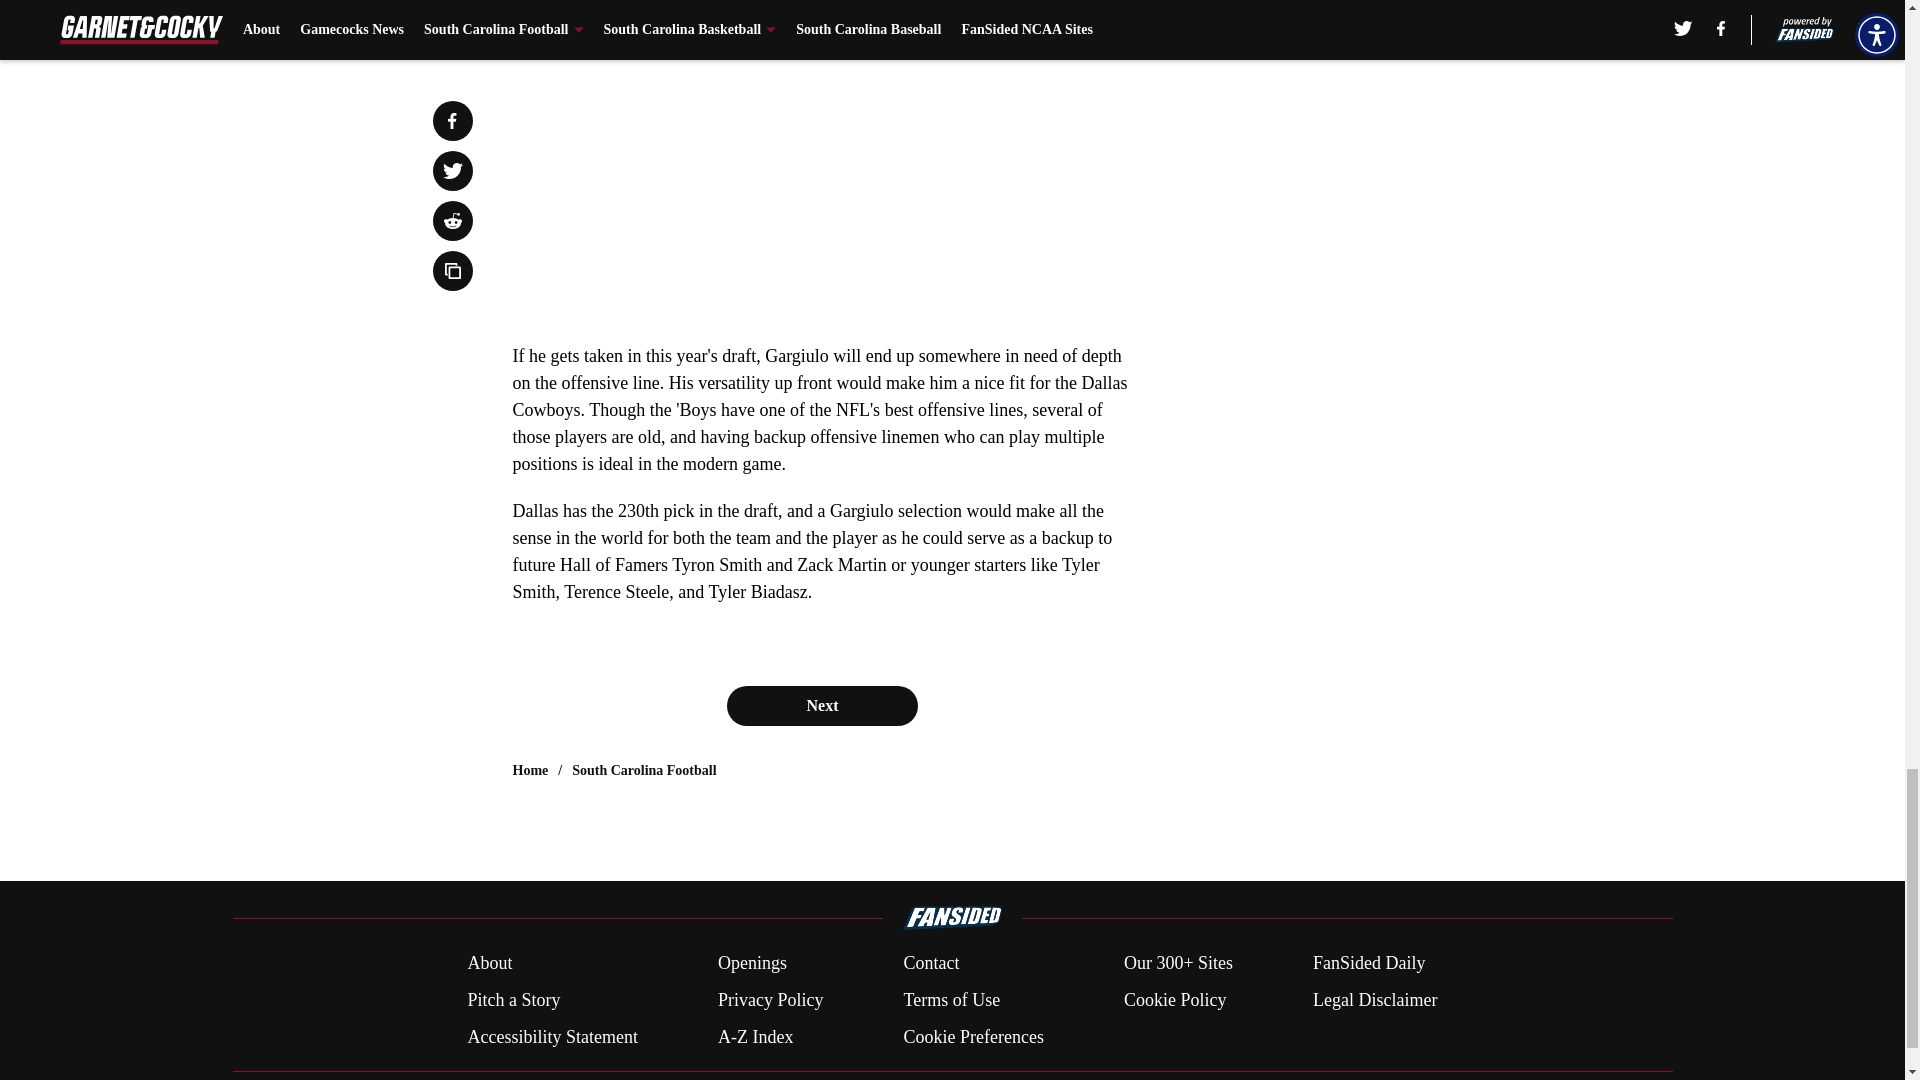 The width and height of the screenshot is (1920, 1080). I want to click on Contact, so click(930, 964).